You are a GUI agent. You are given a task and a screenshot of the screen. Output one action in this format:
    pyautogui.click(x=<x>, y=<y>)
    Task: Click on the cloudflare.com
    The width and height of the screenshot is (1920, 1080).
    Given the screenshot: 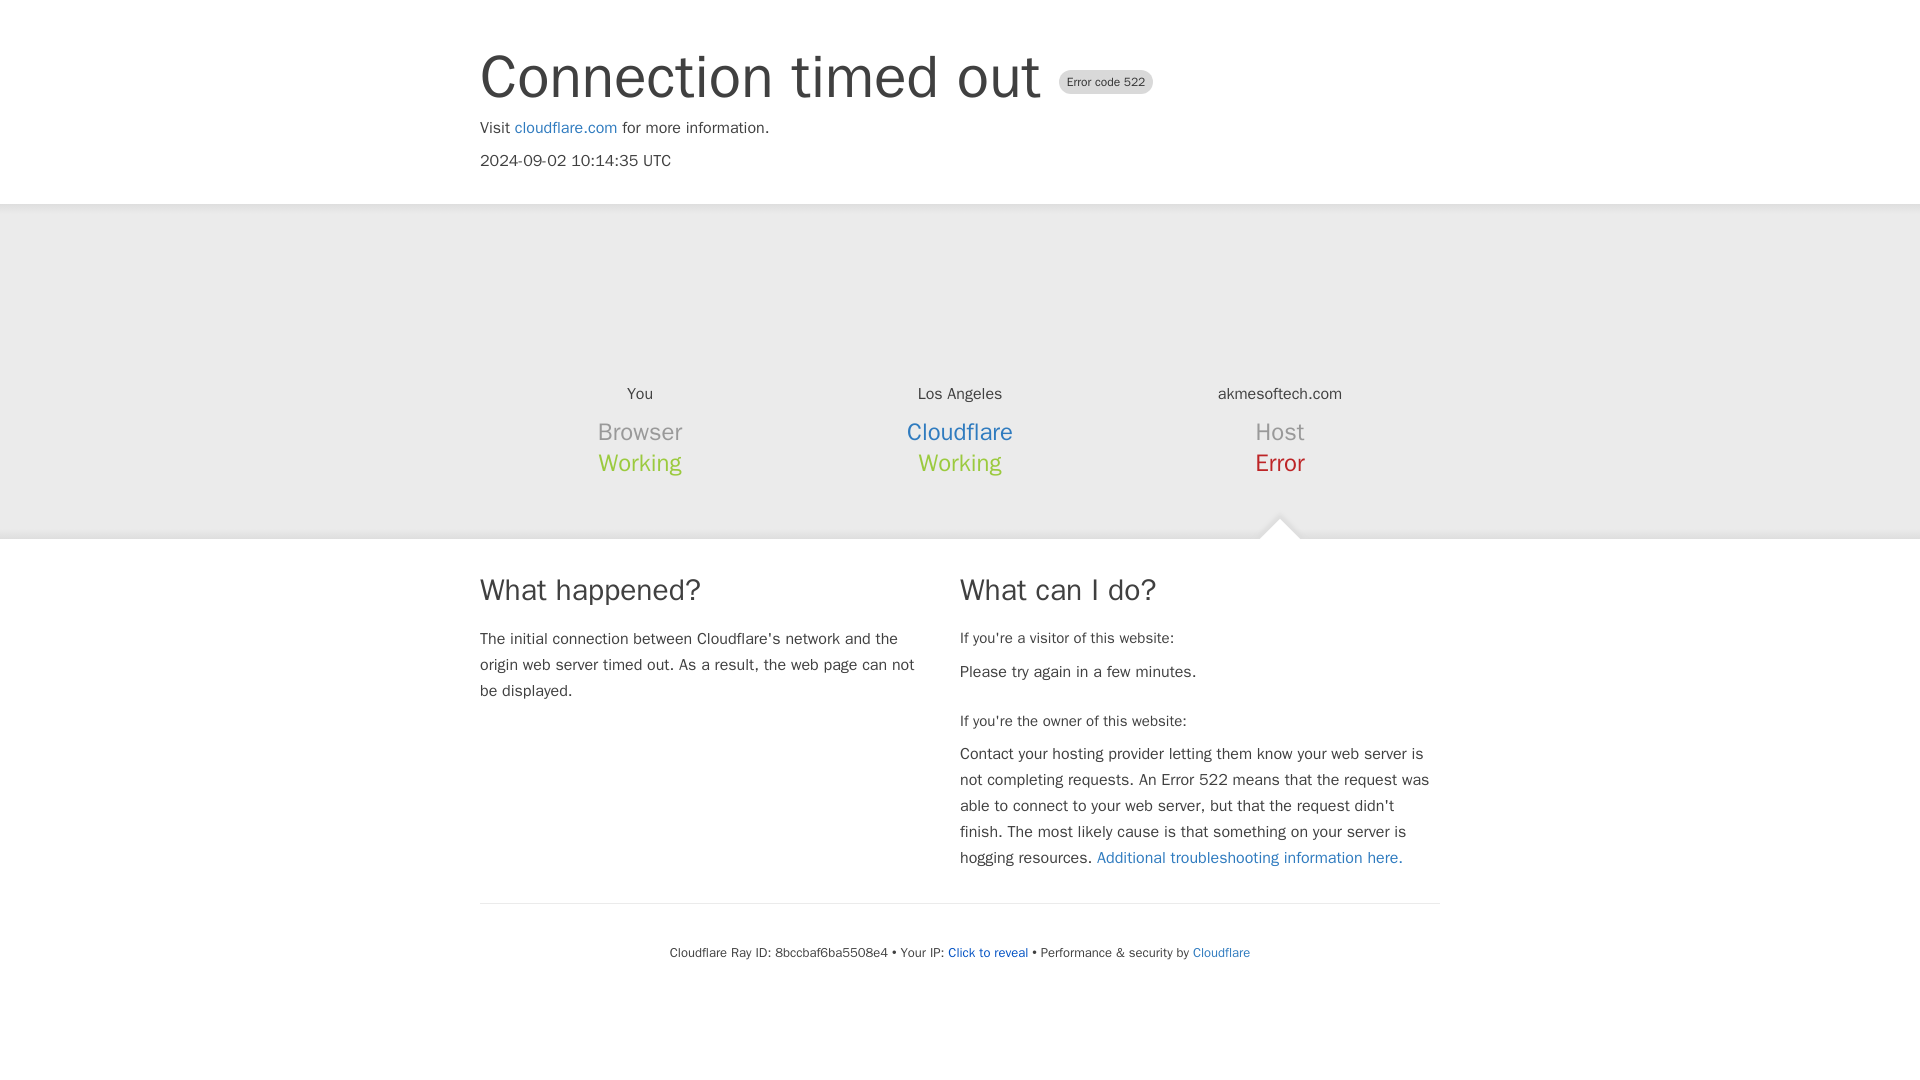 What is the action you would take?
    pyautogui.click(x=566, y=128)
    